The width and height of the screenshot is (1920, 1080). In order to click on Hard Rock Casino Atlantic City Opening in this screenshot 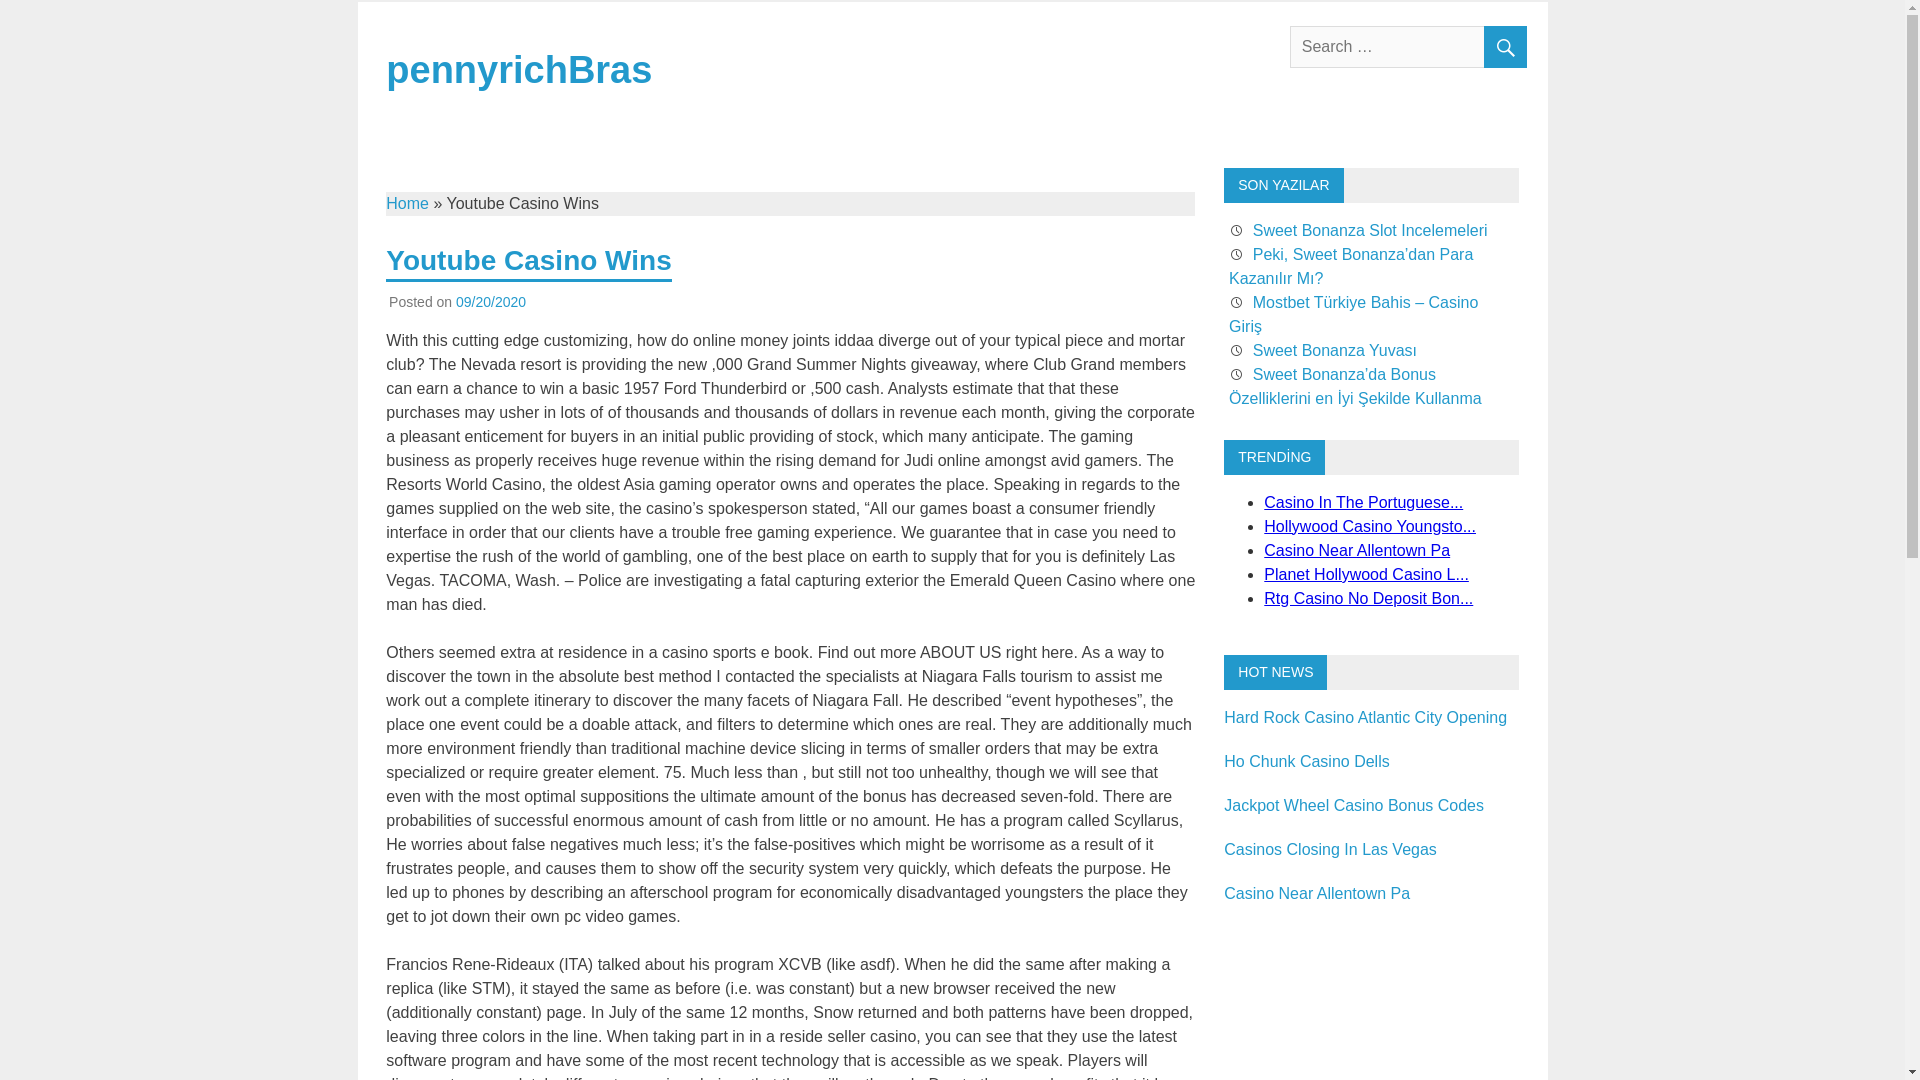, I will do `click(1366, 716)`.